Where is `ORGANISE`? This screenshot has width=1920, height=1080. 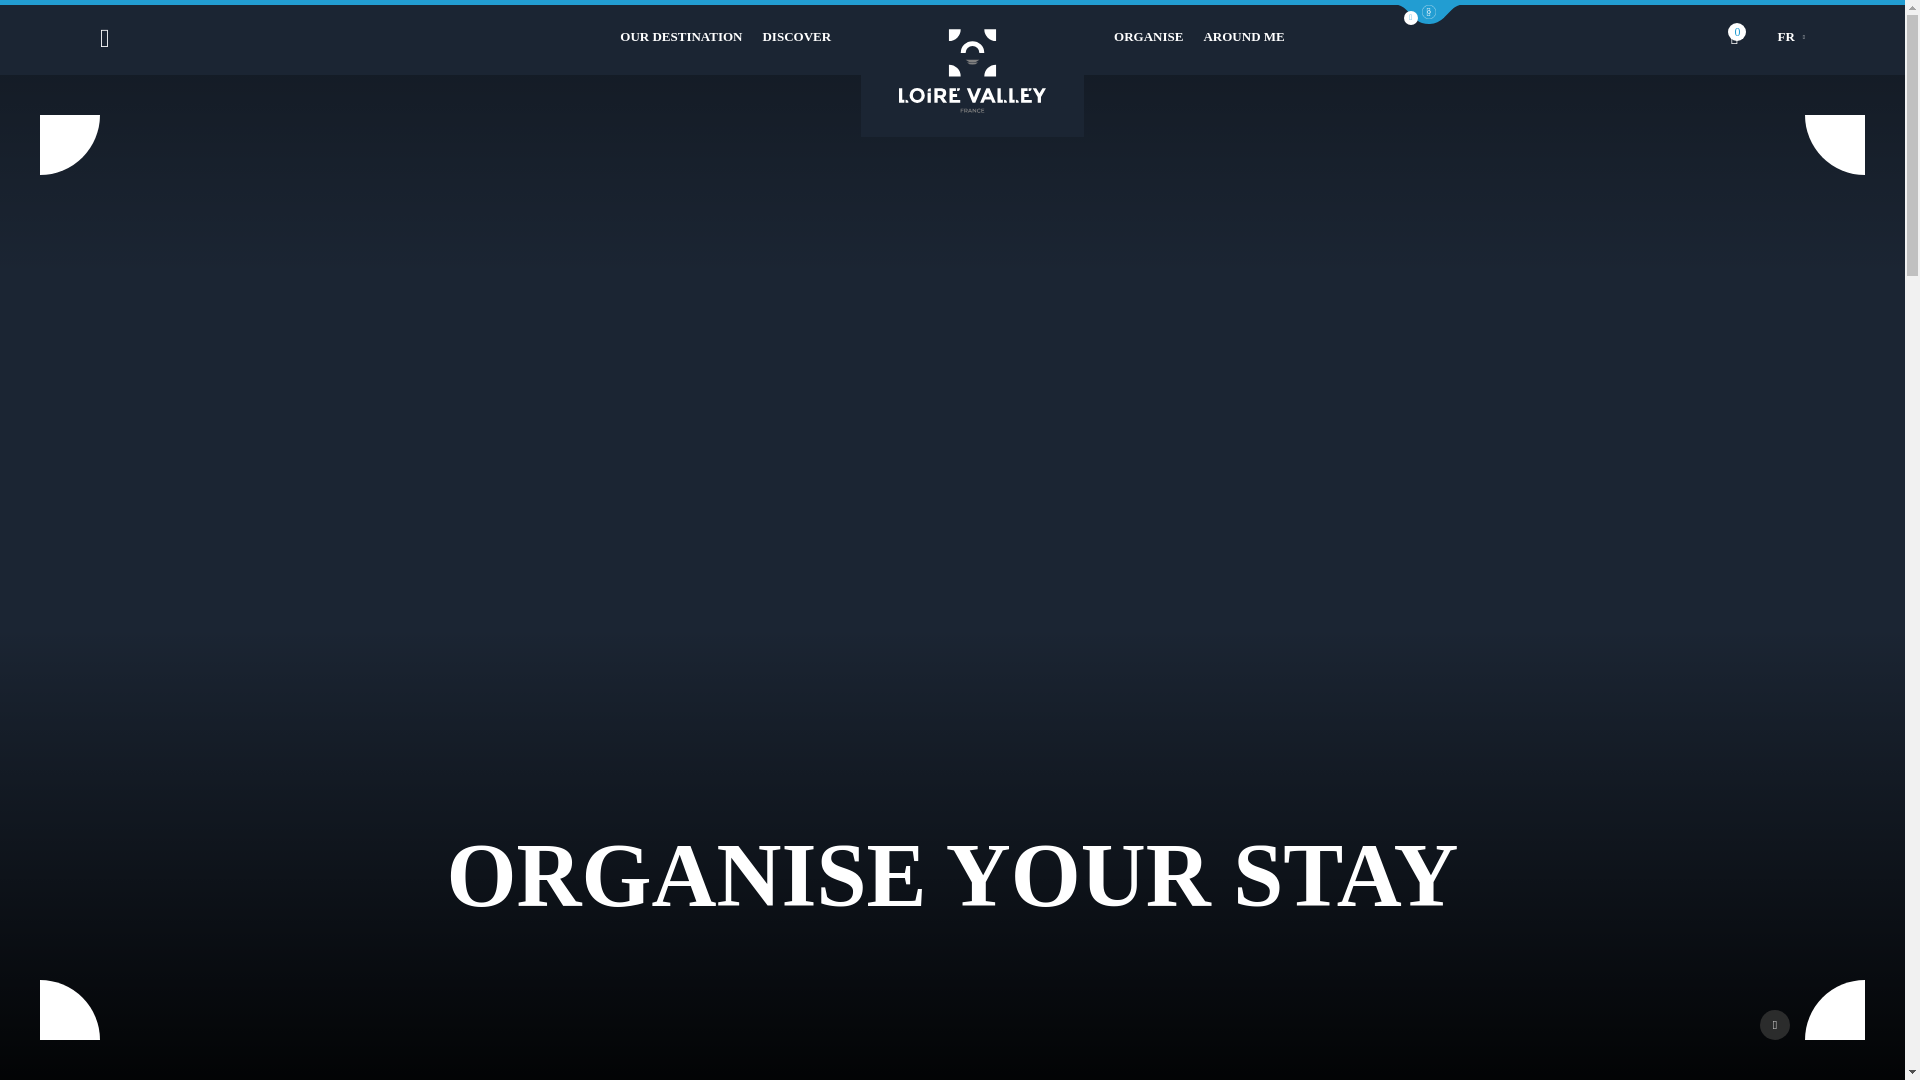
ORGANISE is located at coordinates (1148, 37).